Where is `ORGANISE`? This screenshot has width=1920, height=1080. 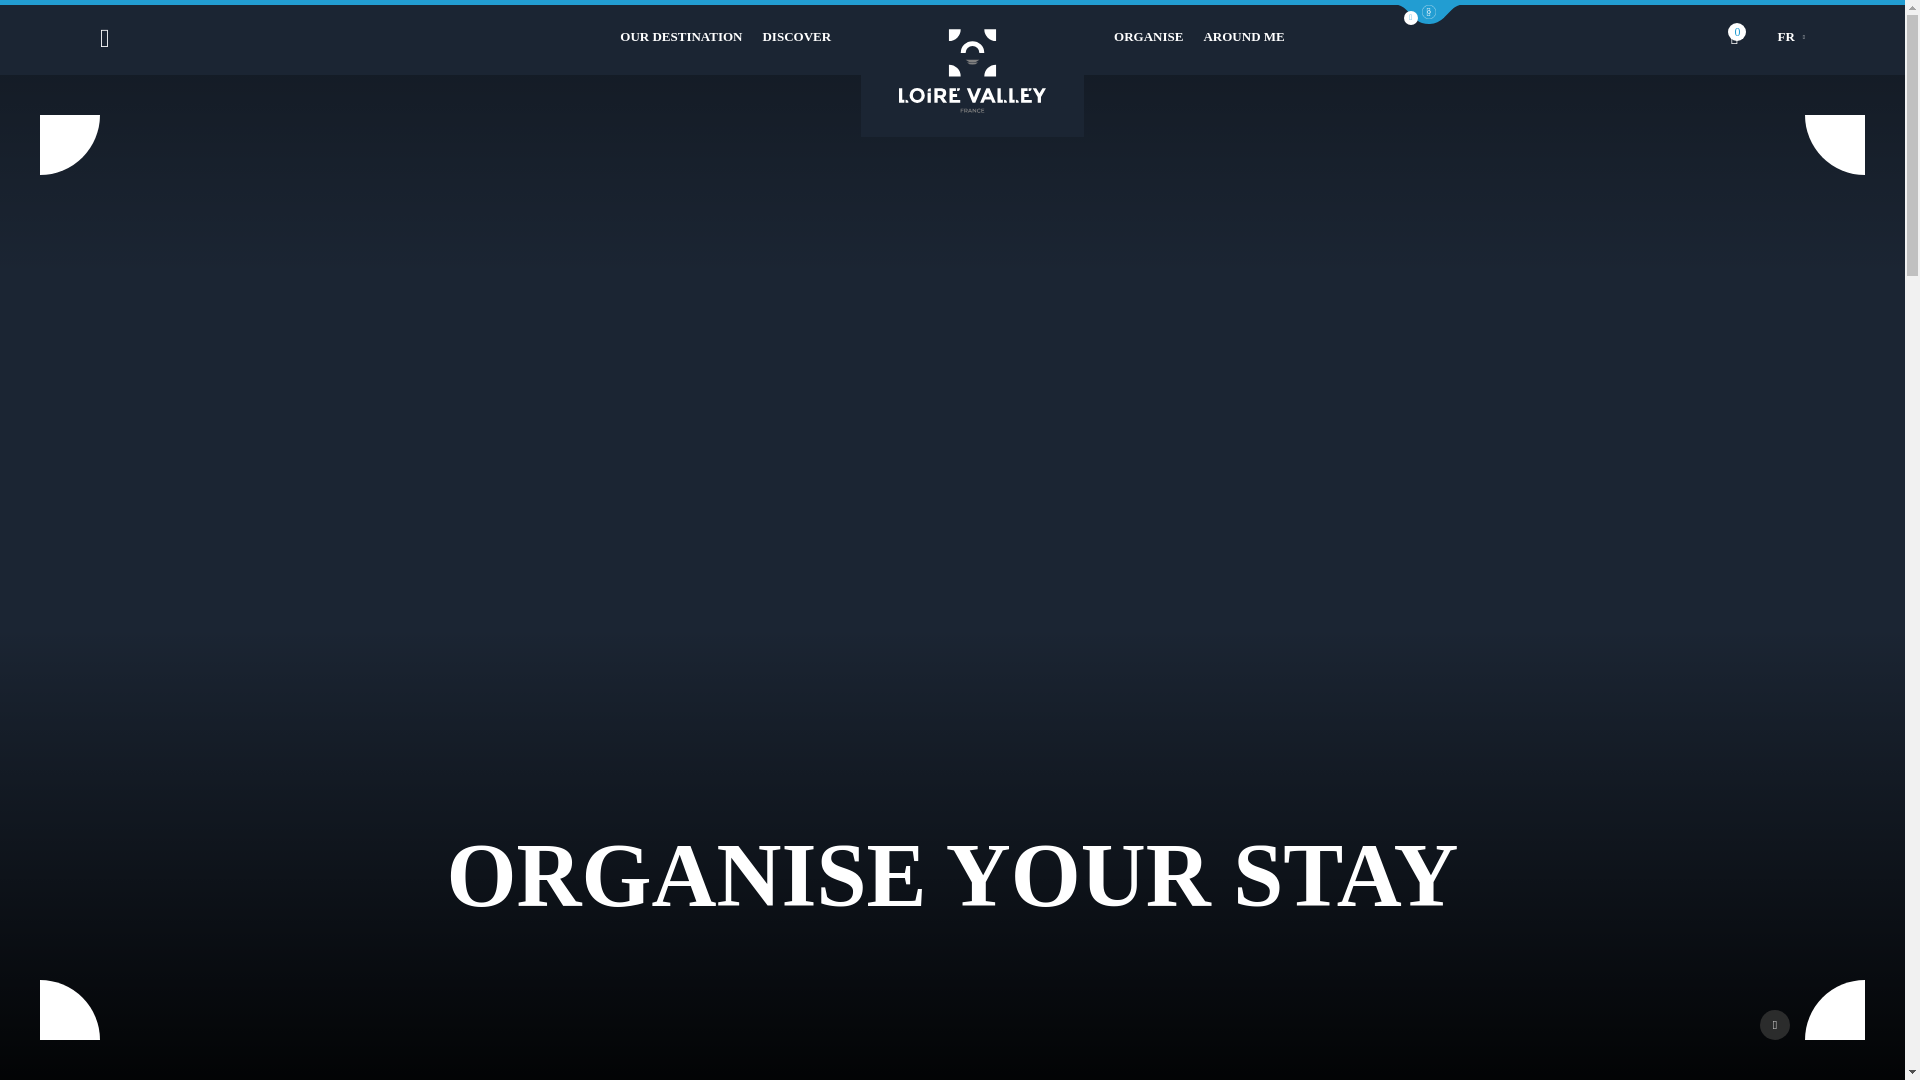
ORGANISE is located at coordinates (1148, 37).